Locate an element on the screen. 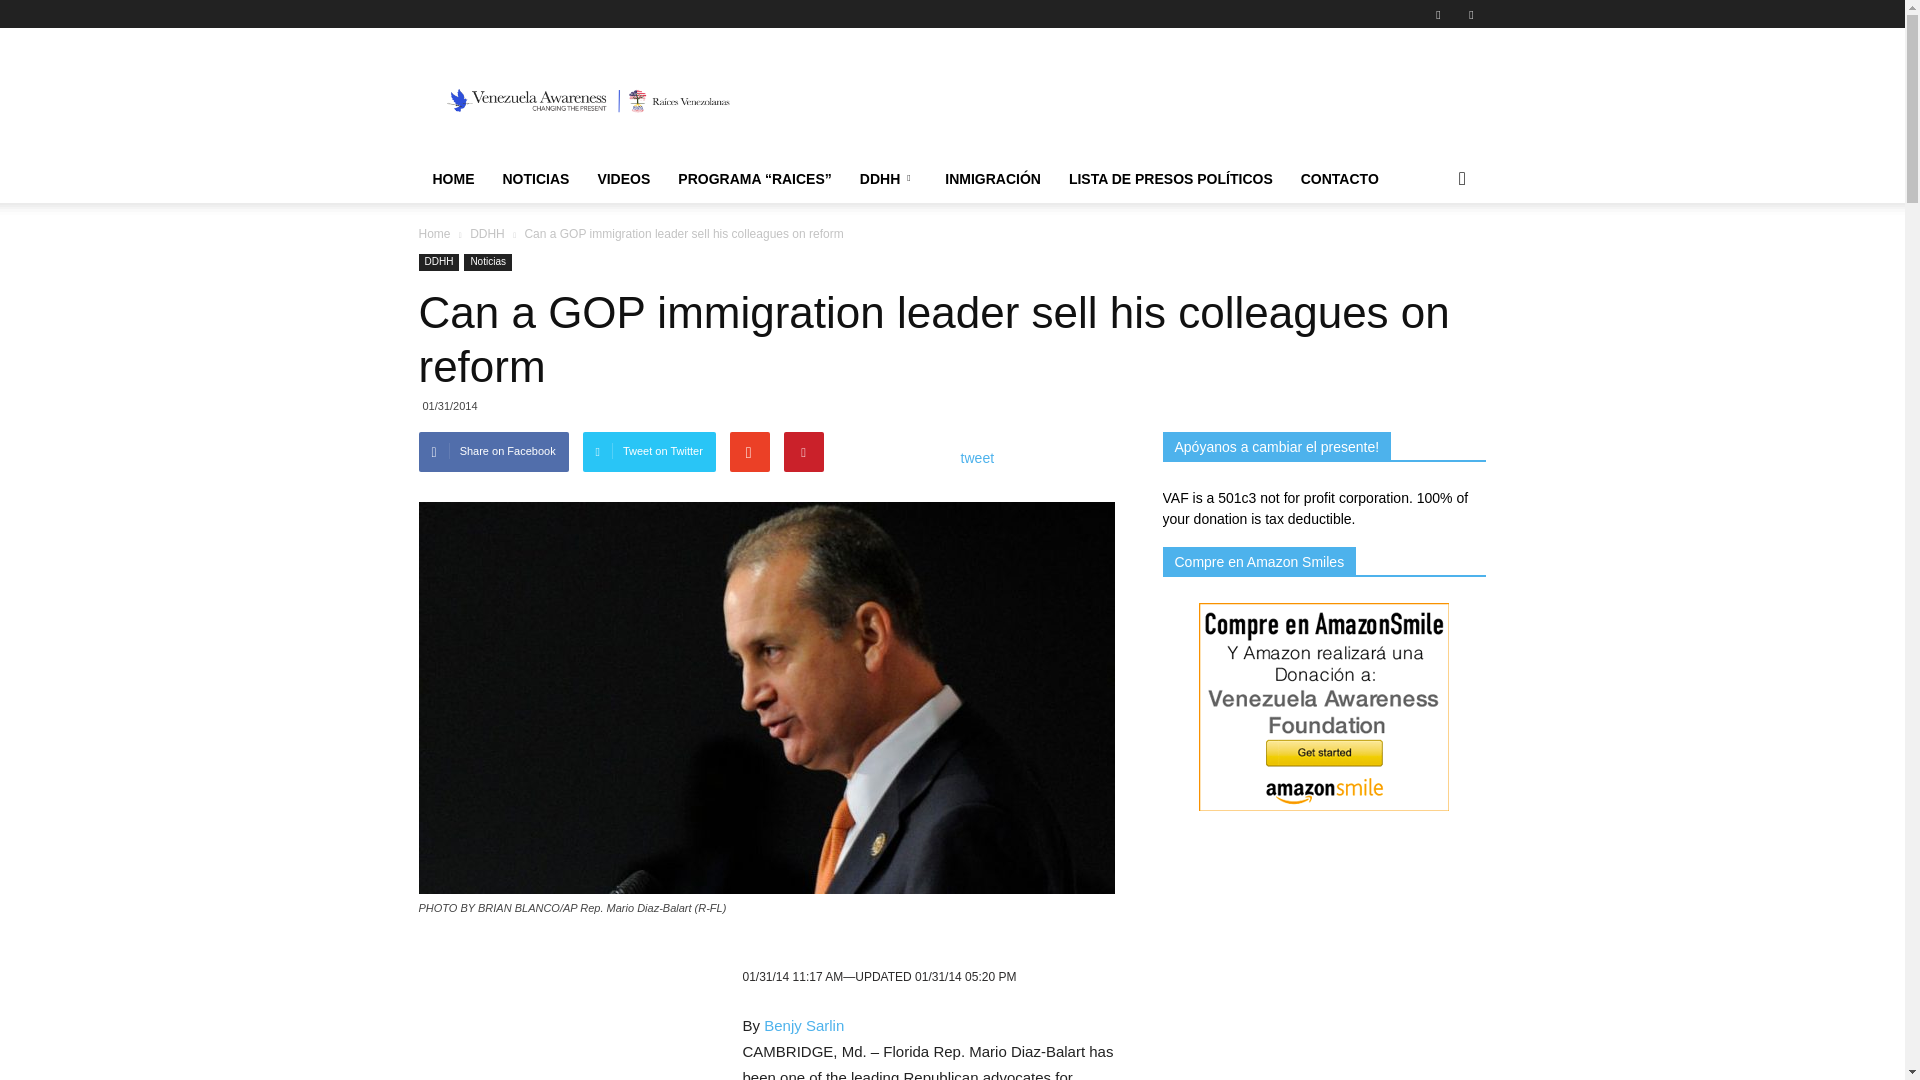  VIDEOS is located at coordinates (624, 179).